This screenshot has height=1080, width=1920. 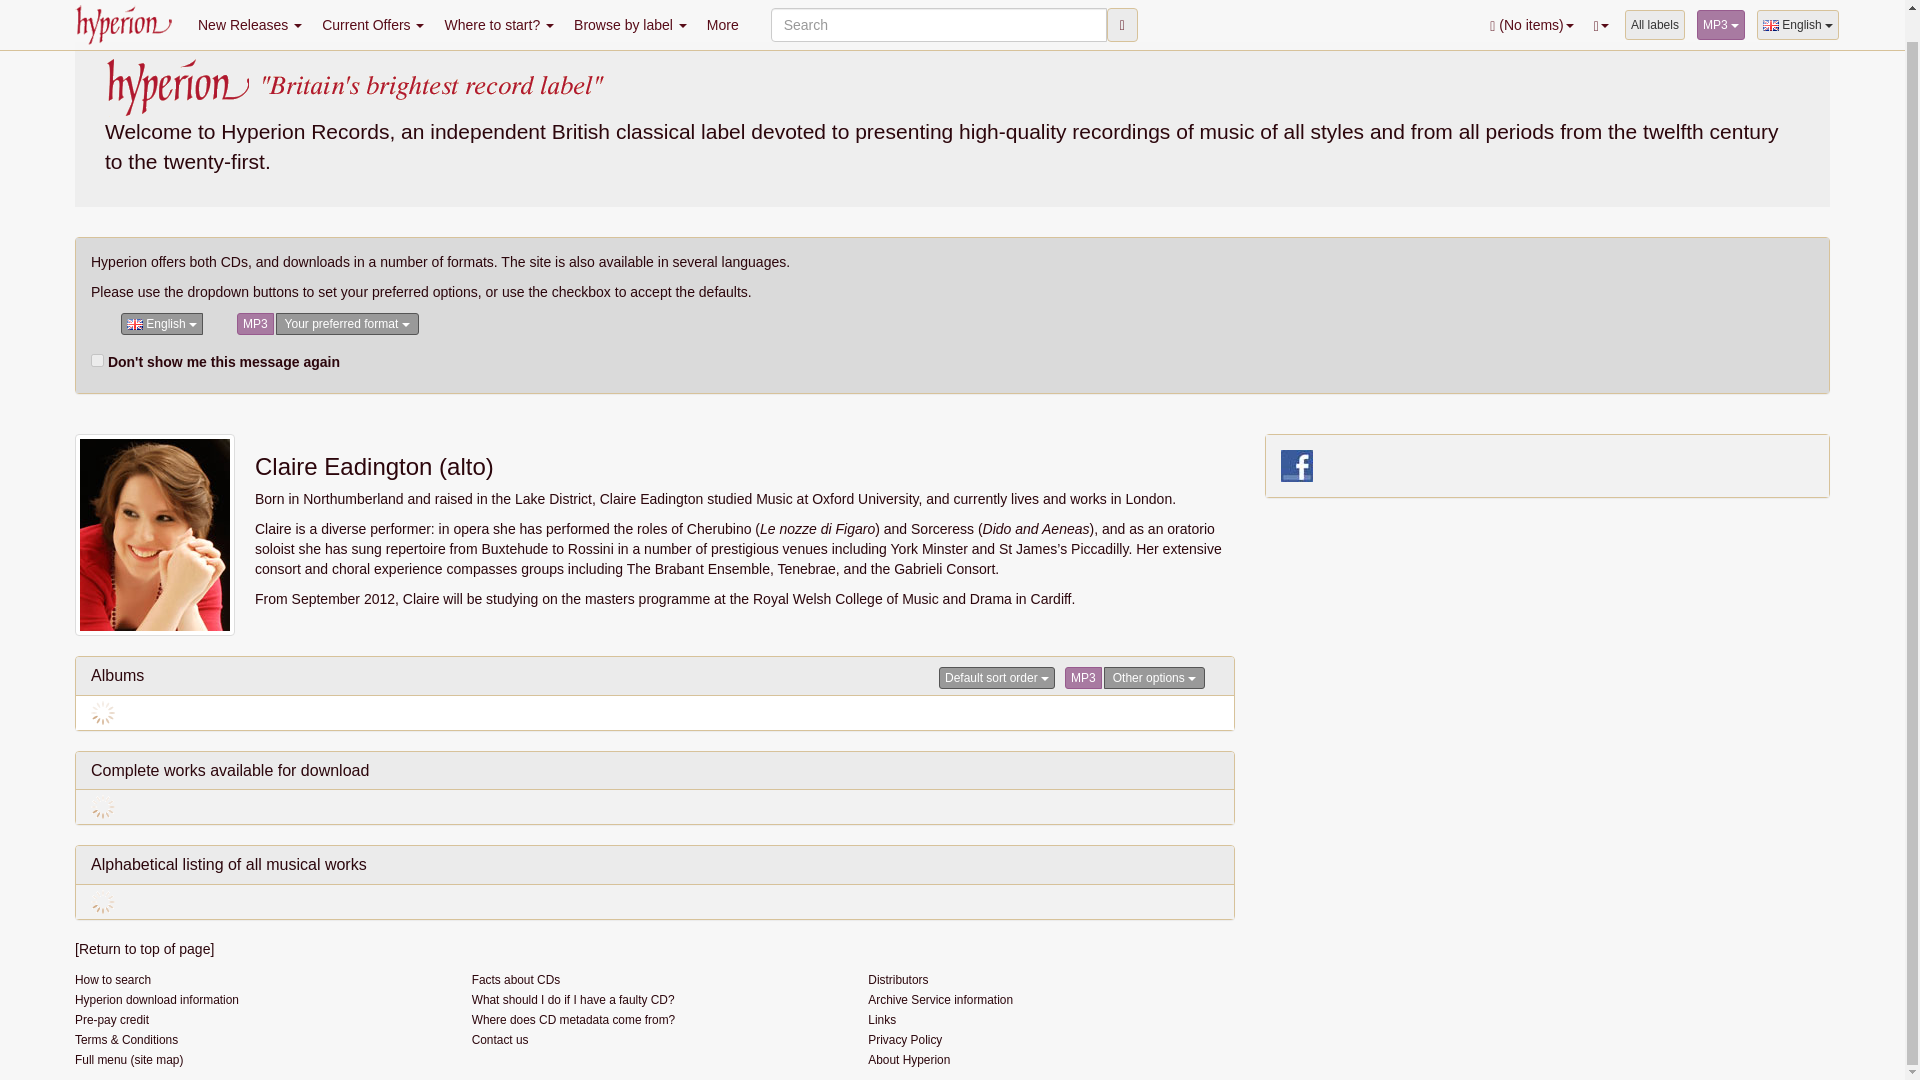 What do you see at coordinates (96, 360) in the screenshot?
I see `on` at bounding box center [96, 360].